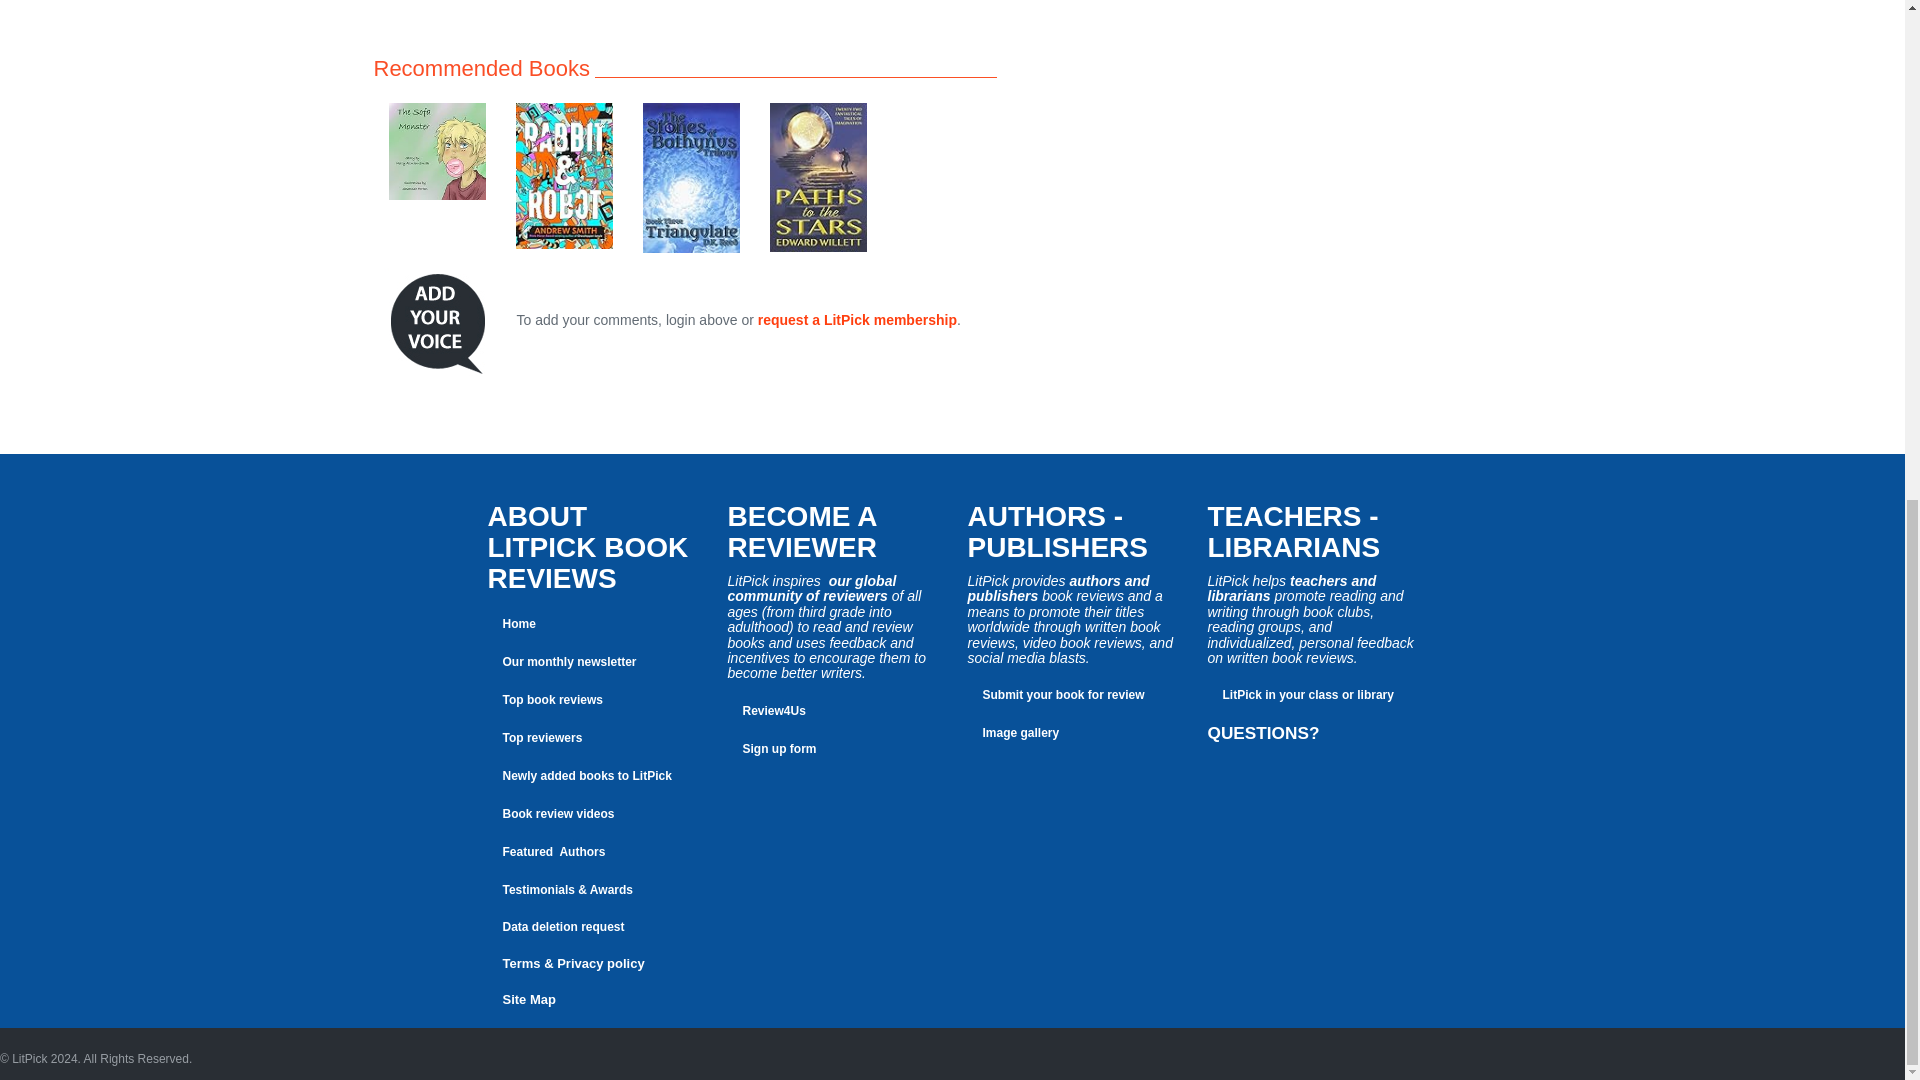 This screenshot has height=1080, width=1920. Describe the element at coordinates (857, 320) in the screenshot. I see `request a LitPick membership` at that location.